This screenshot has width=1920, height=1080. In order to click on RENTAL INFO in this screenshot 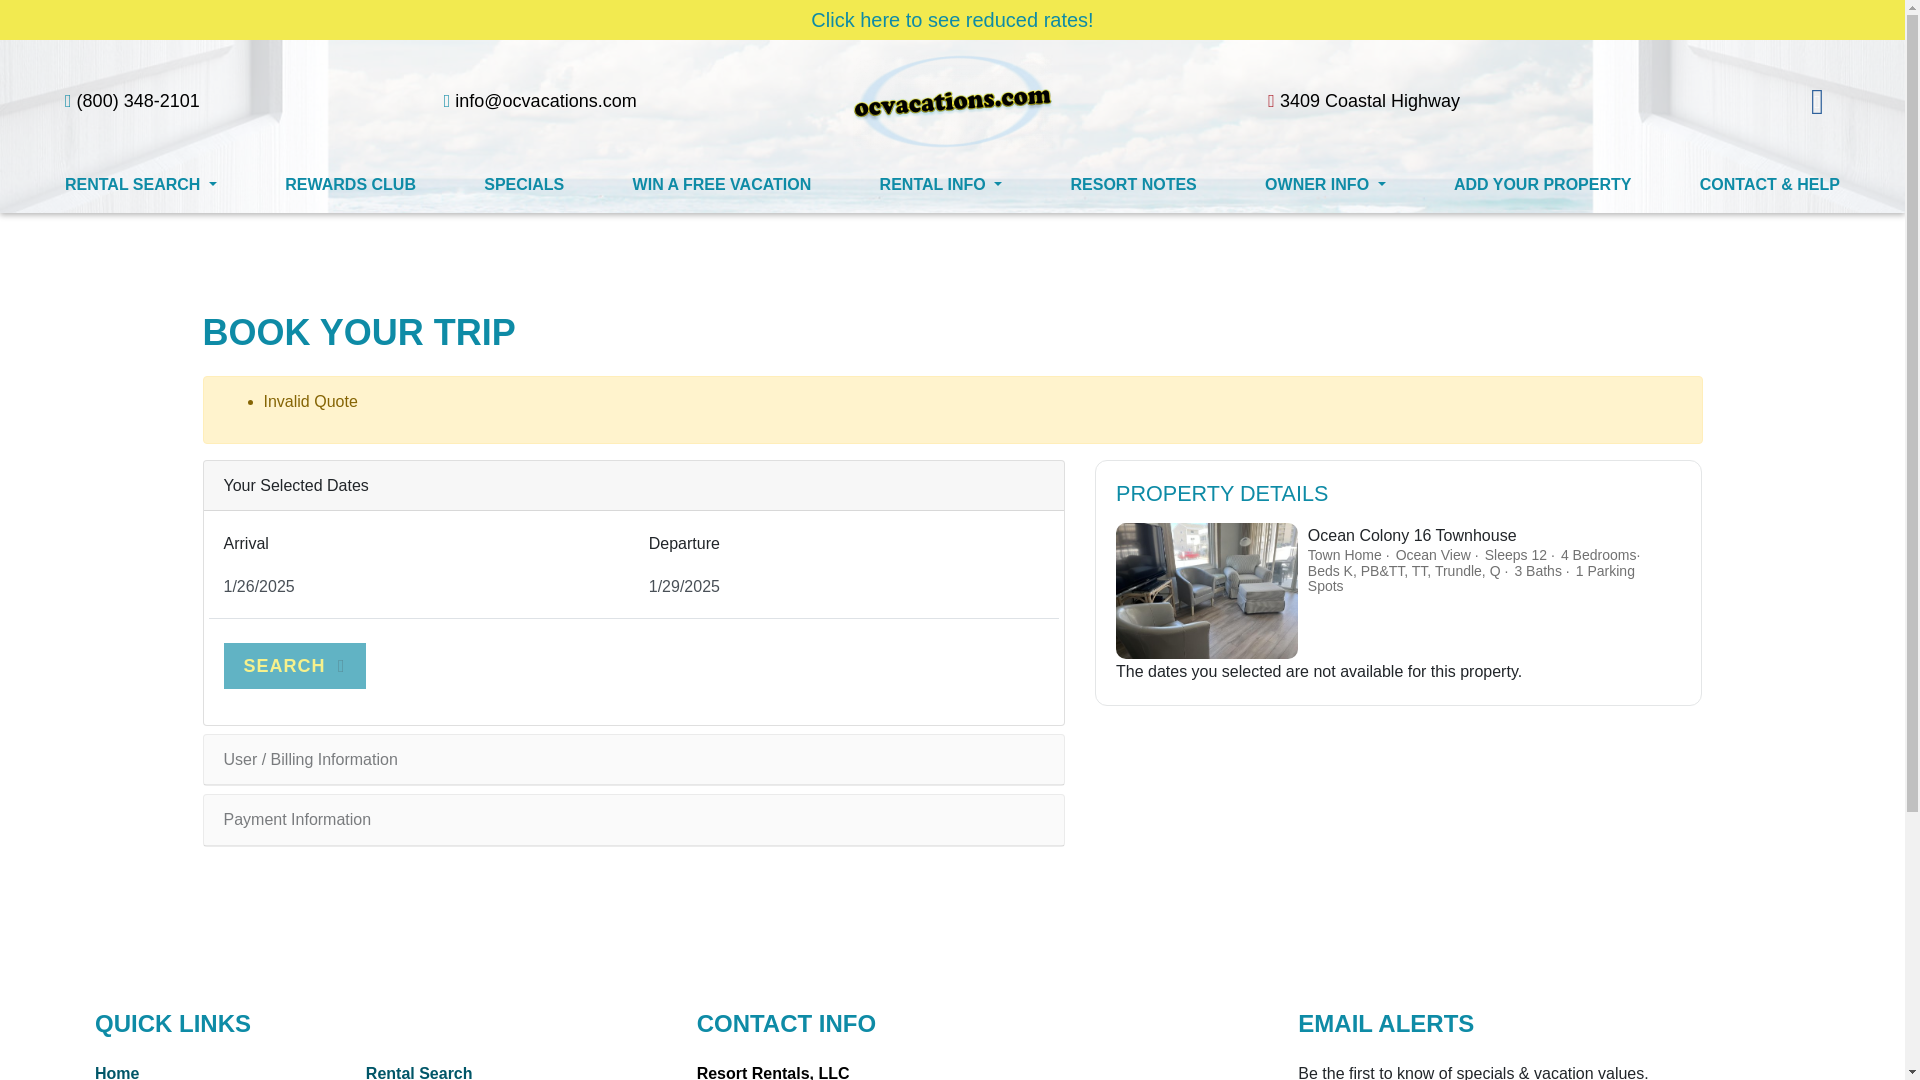, I will do `click(940, 184)`.